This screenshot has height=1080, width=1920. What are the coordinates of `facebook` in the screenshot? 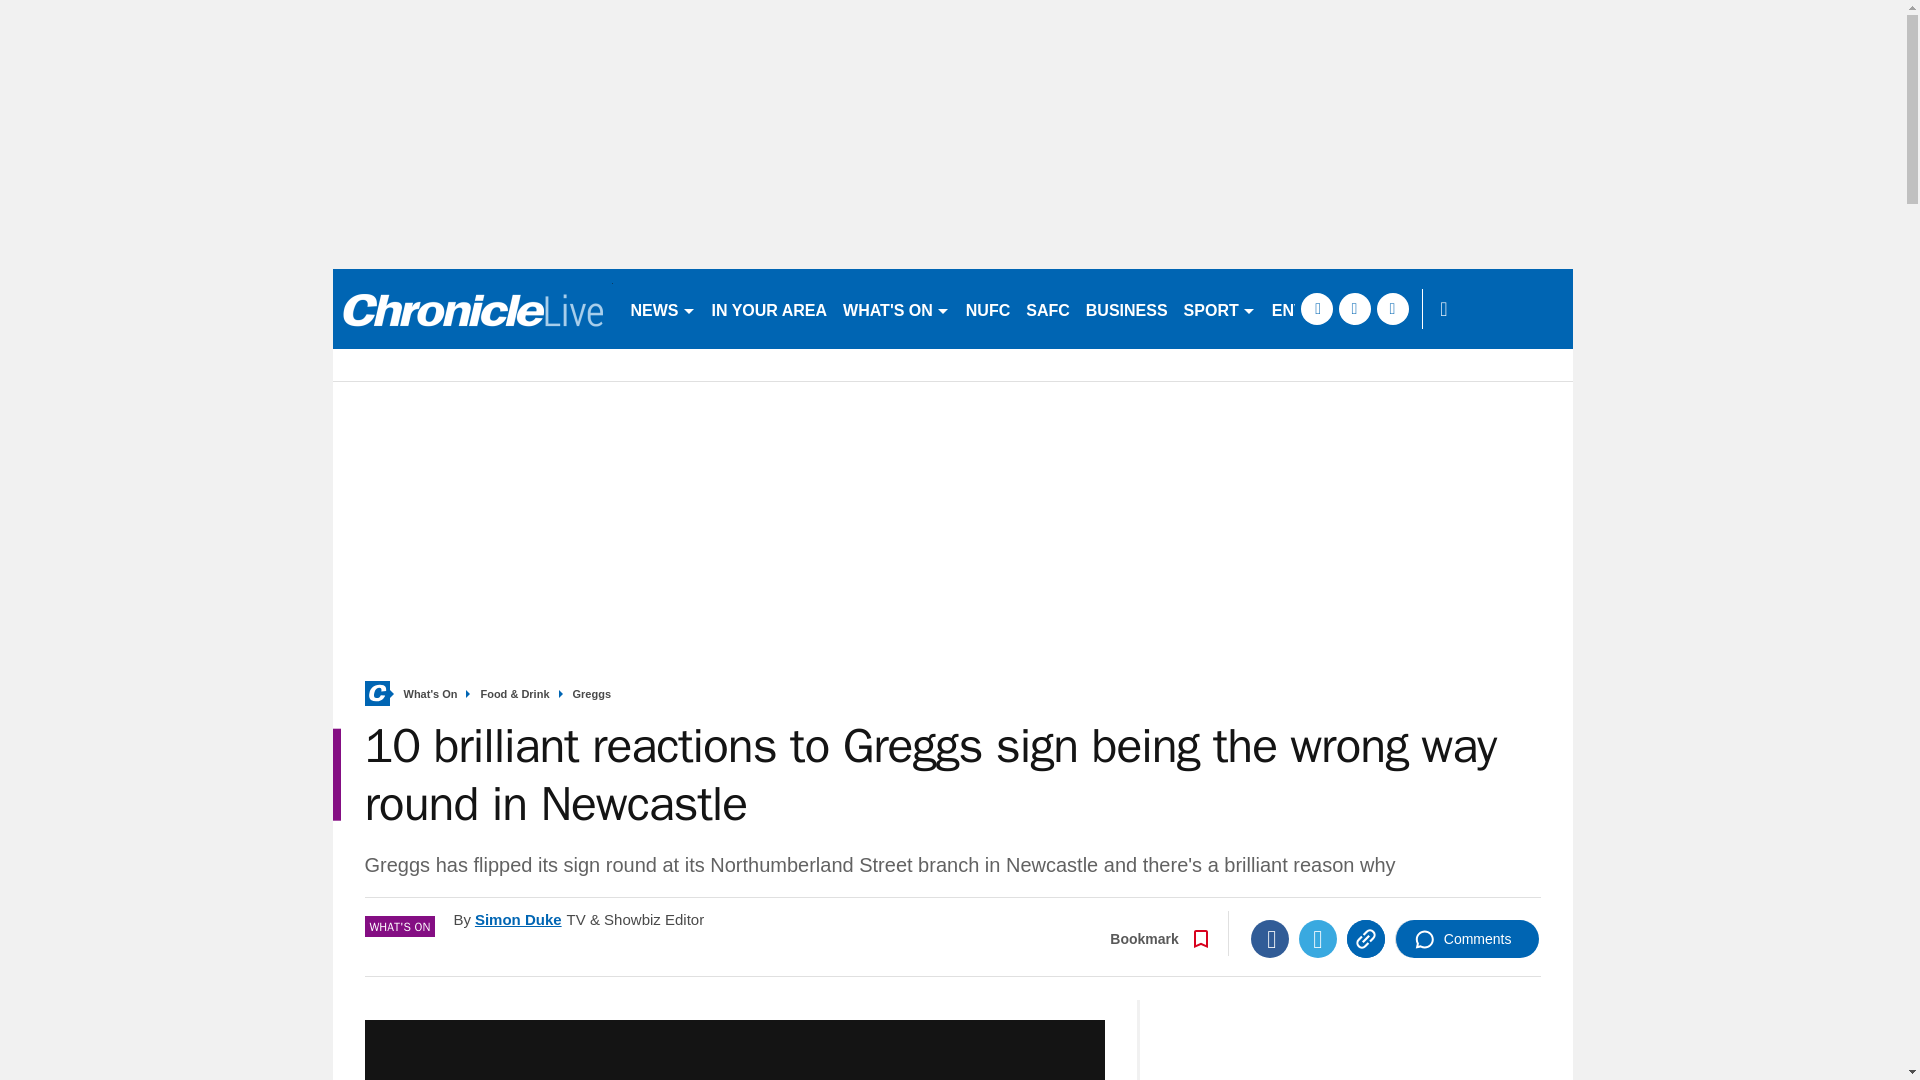 It's located at (1316, 308).